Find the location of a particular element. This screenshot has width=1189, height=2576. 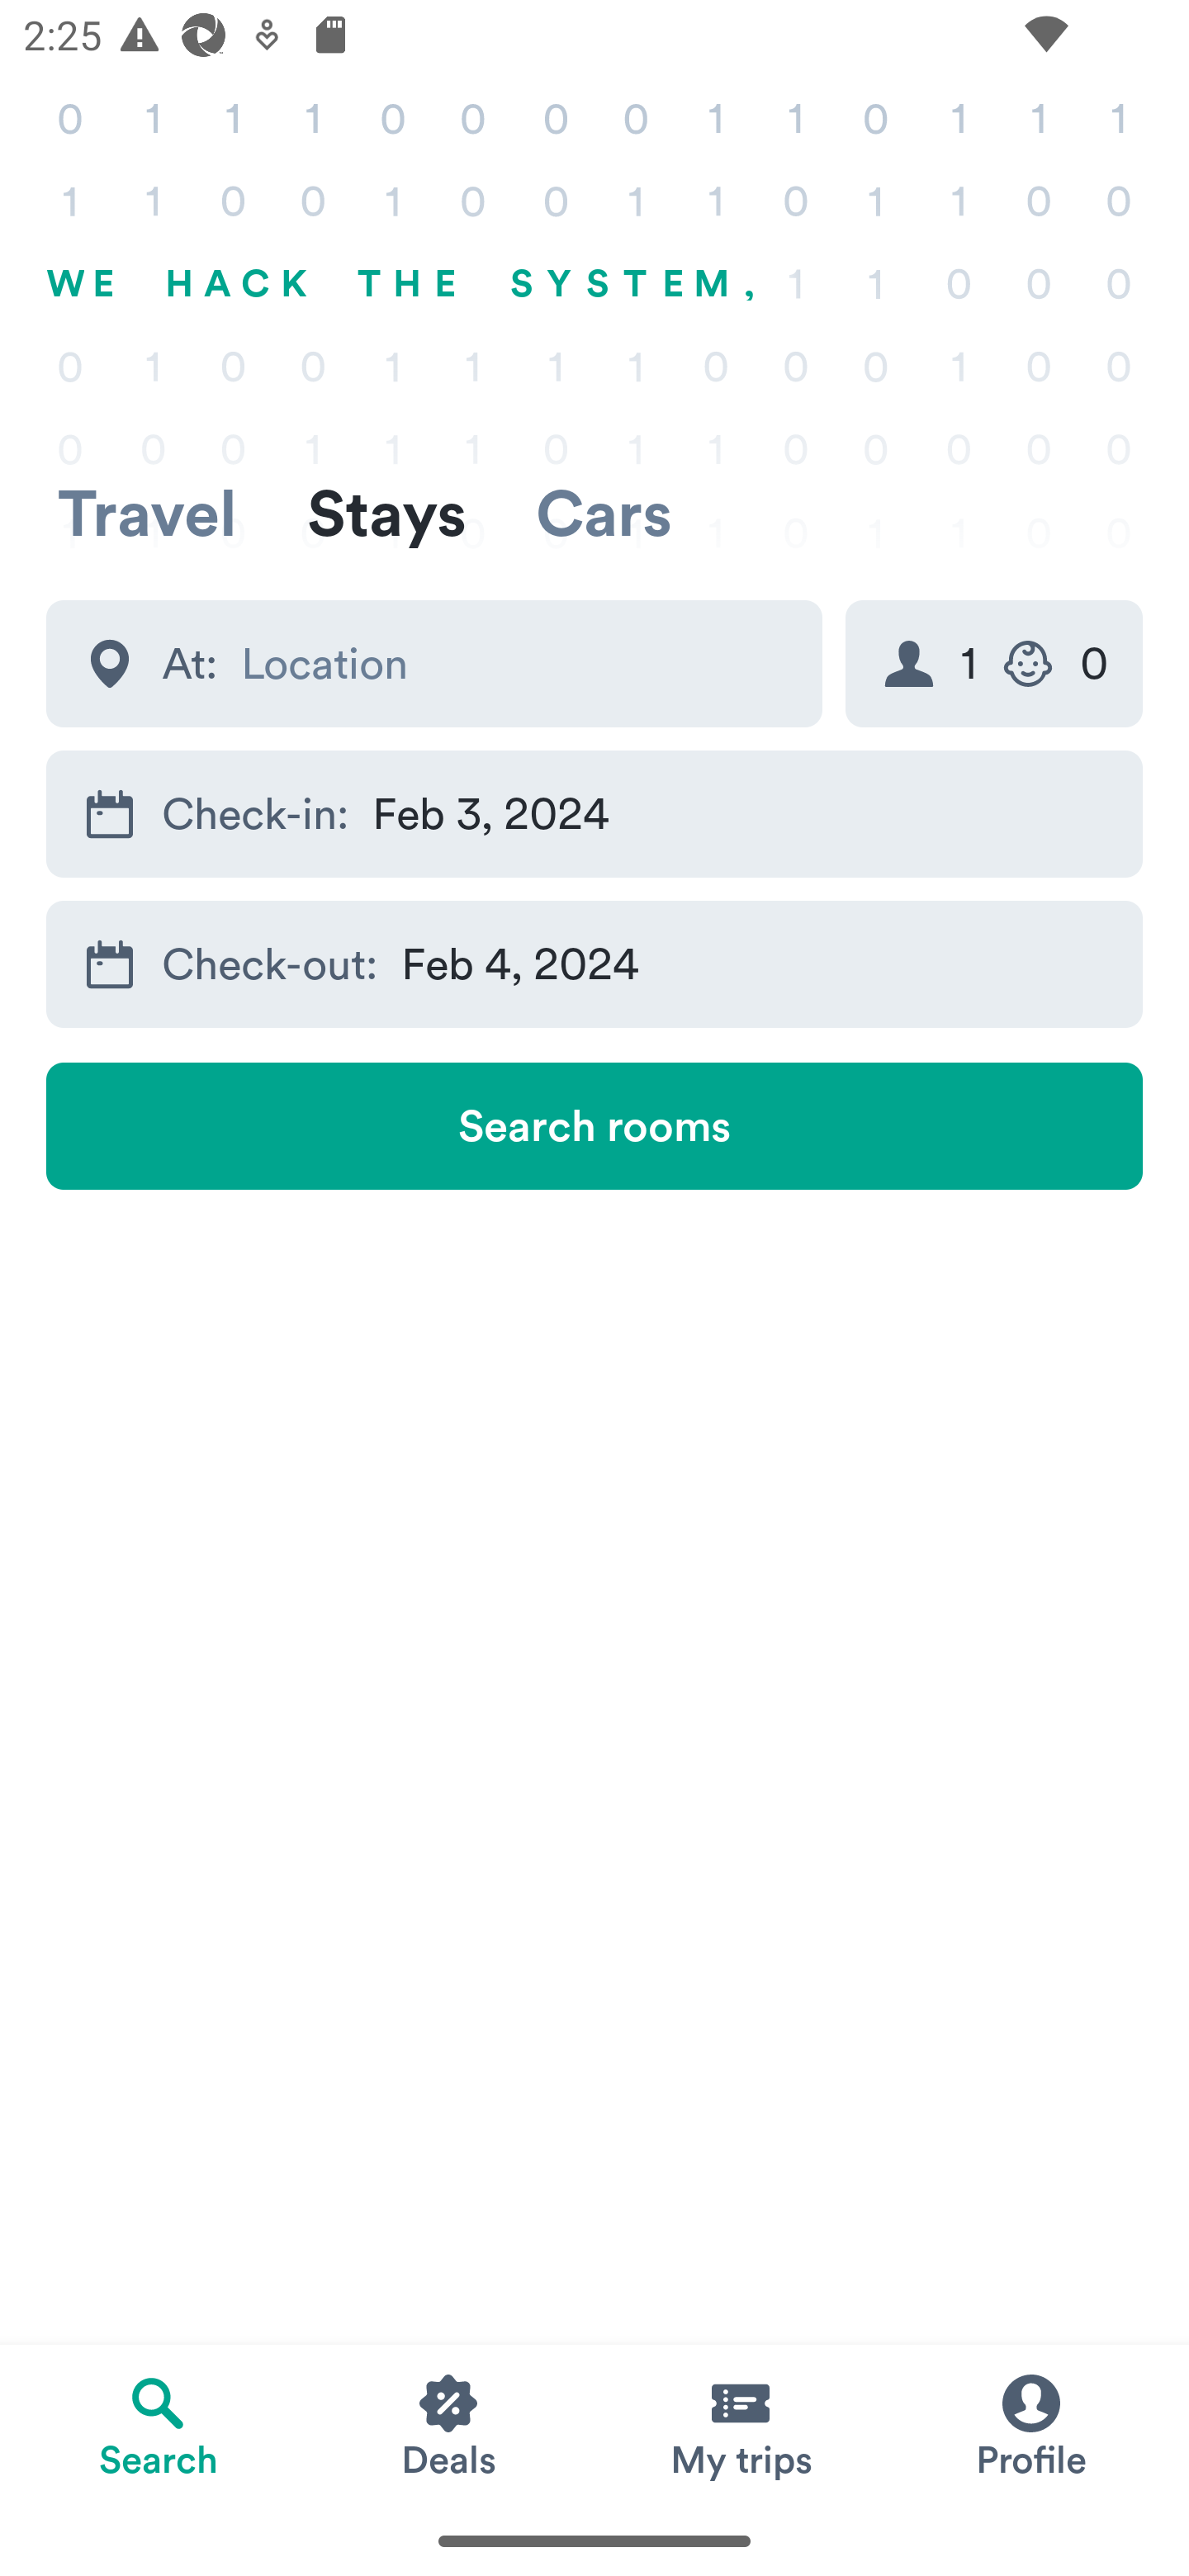

1 0 is located at coordinates (993, 664).